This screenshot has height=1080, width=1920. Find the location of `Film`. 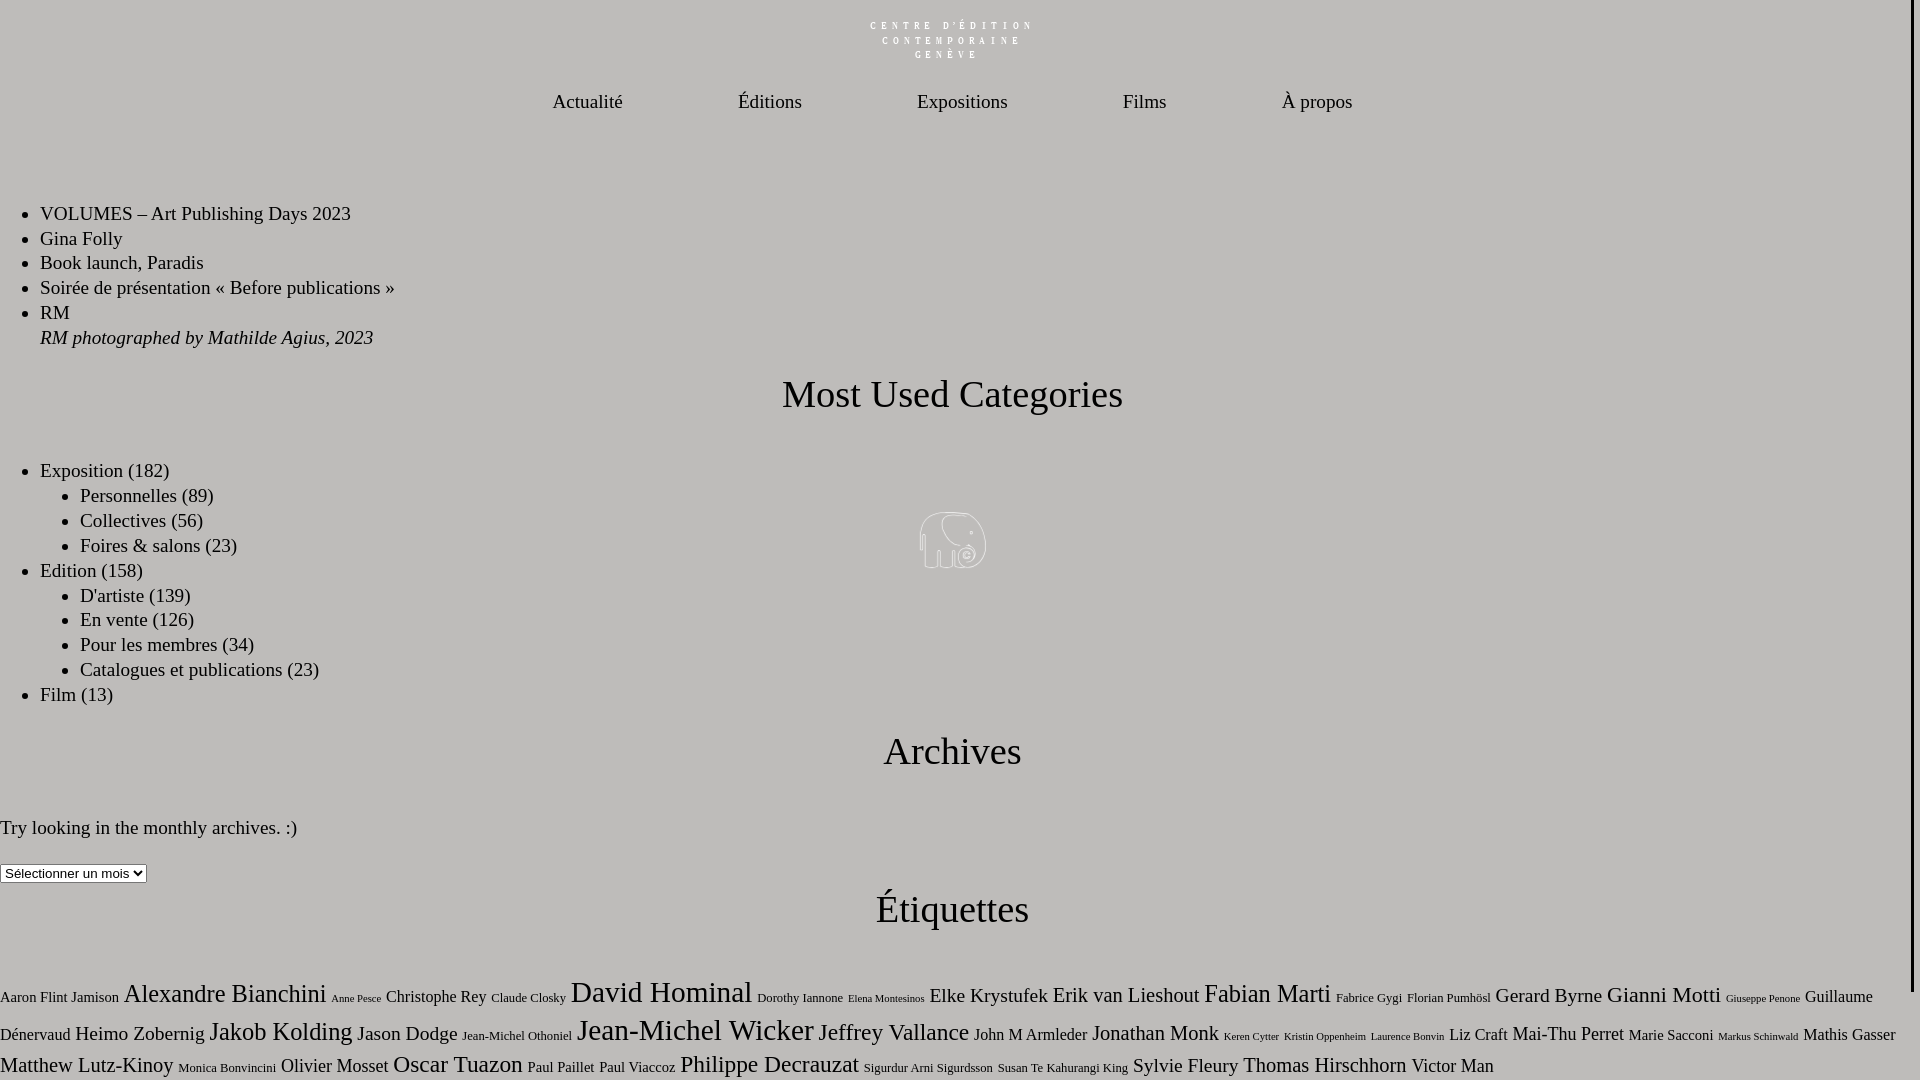

Film is located at coordinates (58, 694).